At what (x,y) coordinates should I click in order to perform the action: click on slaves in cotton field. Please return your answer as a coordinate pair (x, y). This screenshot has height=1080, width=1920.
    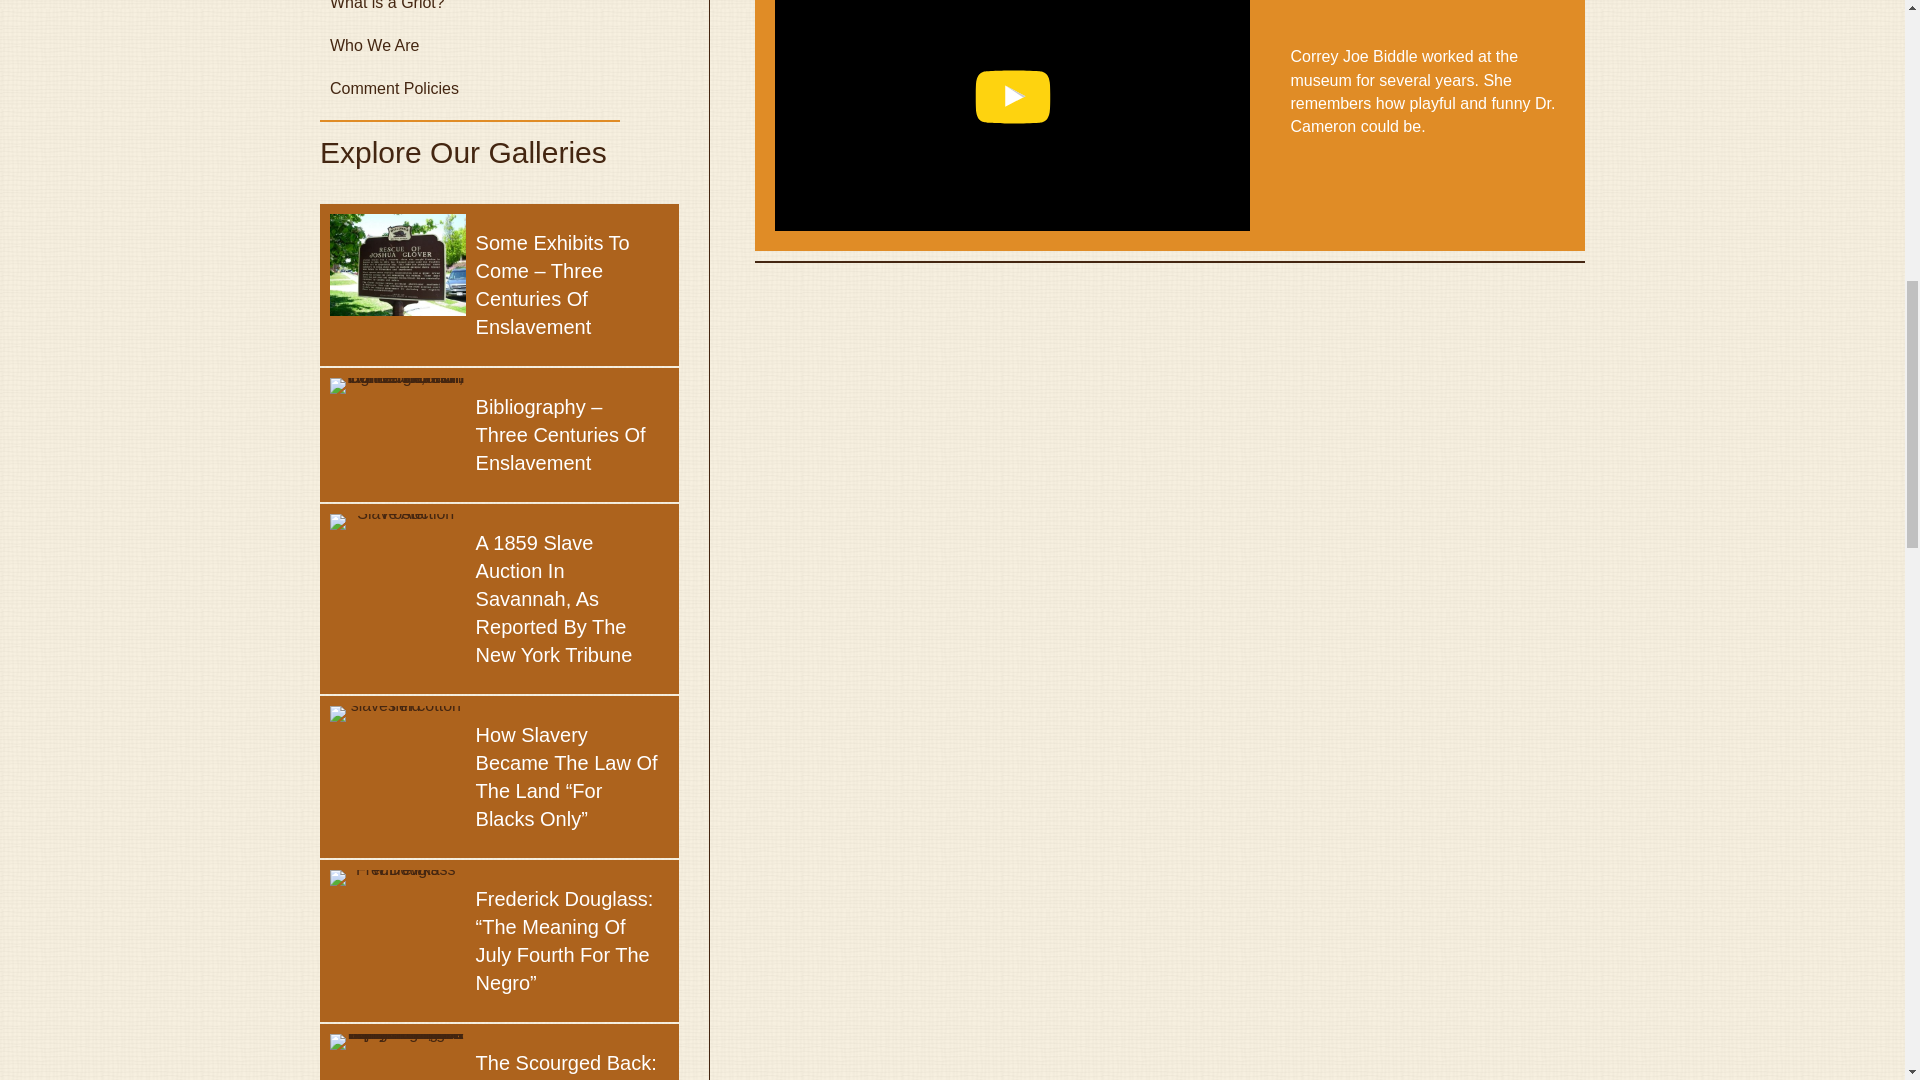
    Looking at the image, I should click on (398, 714).